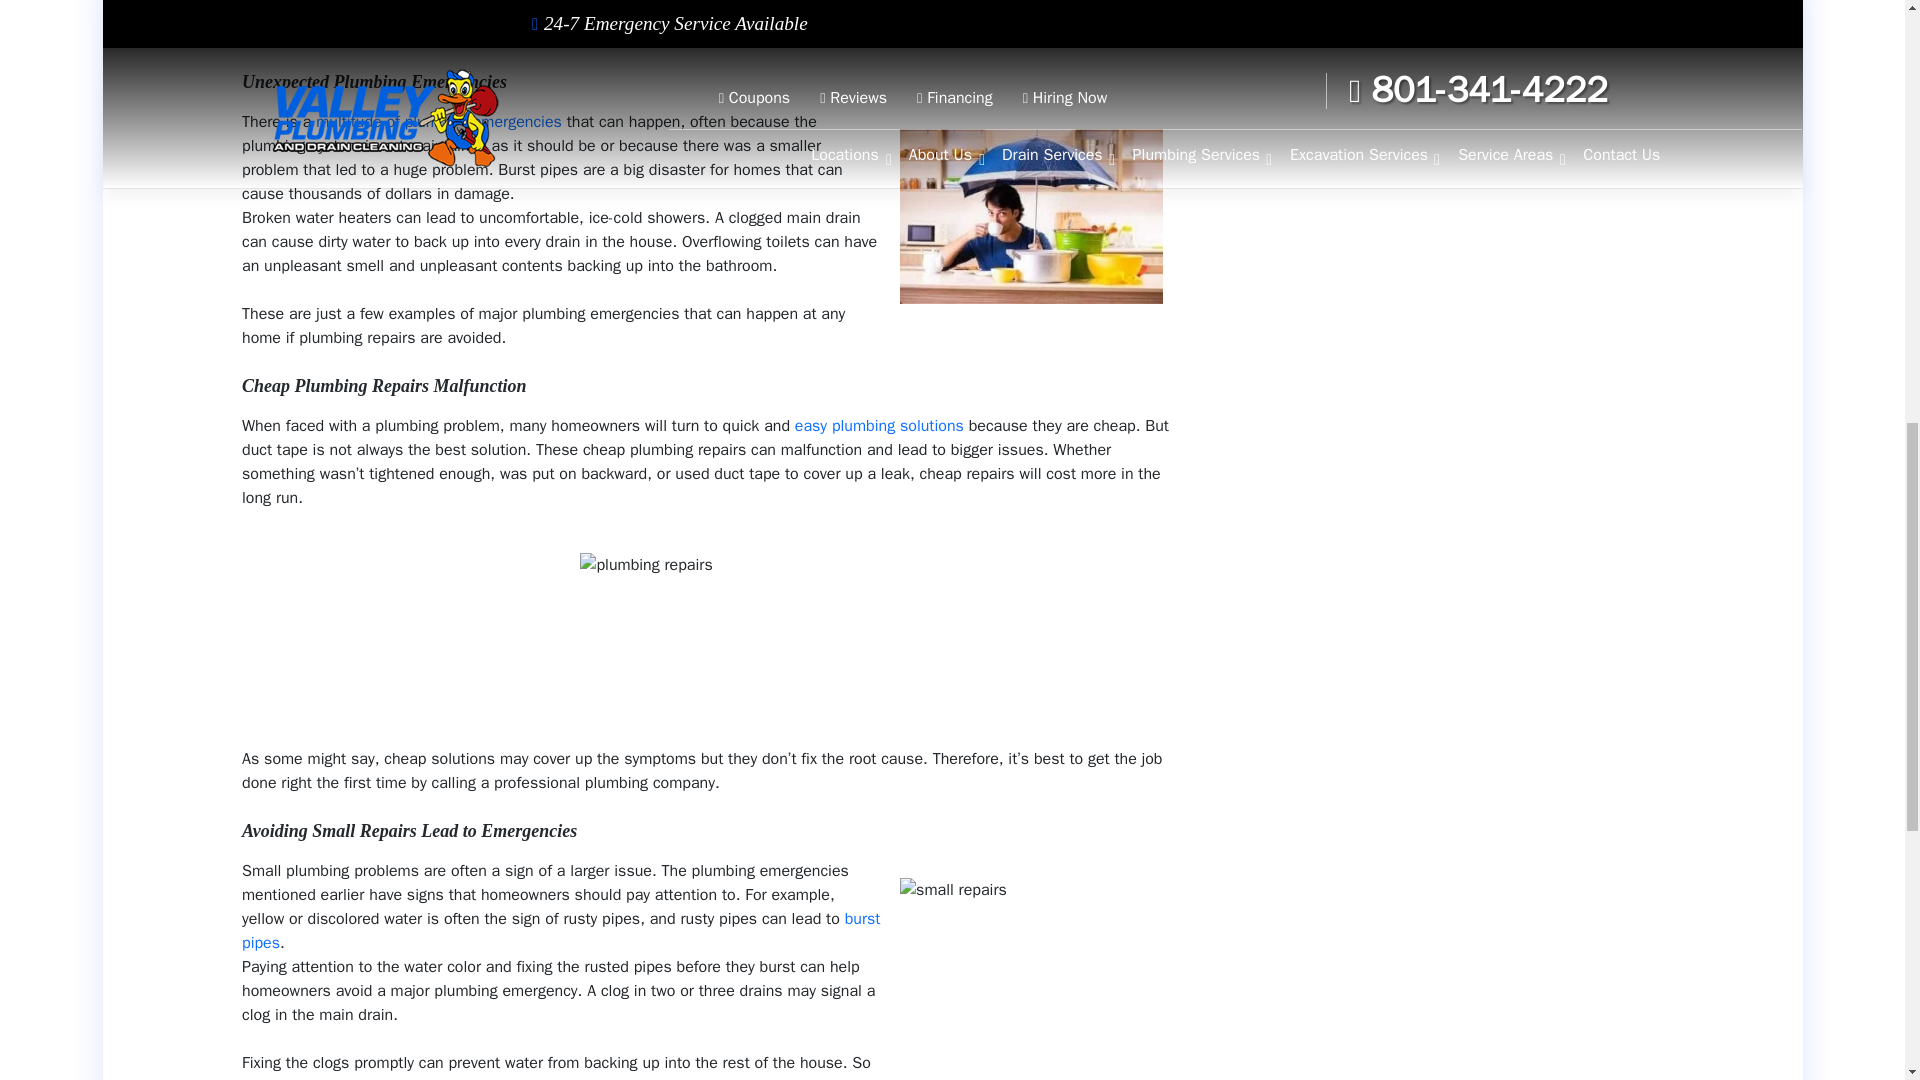  I want to click on easy plumbing solutions, so click(878, 426).